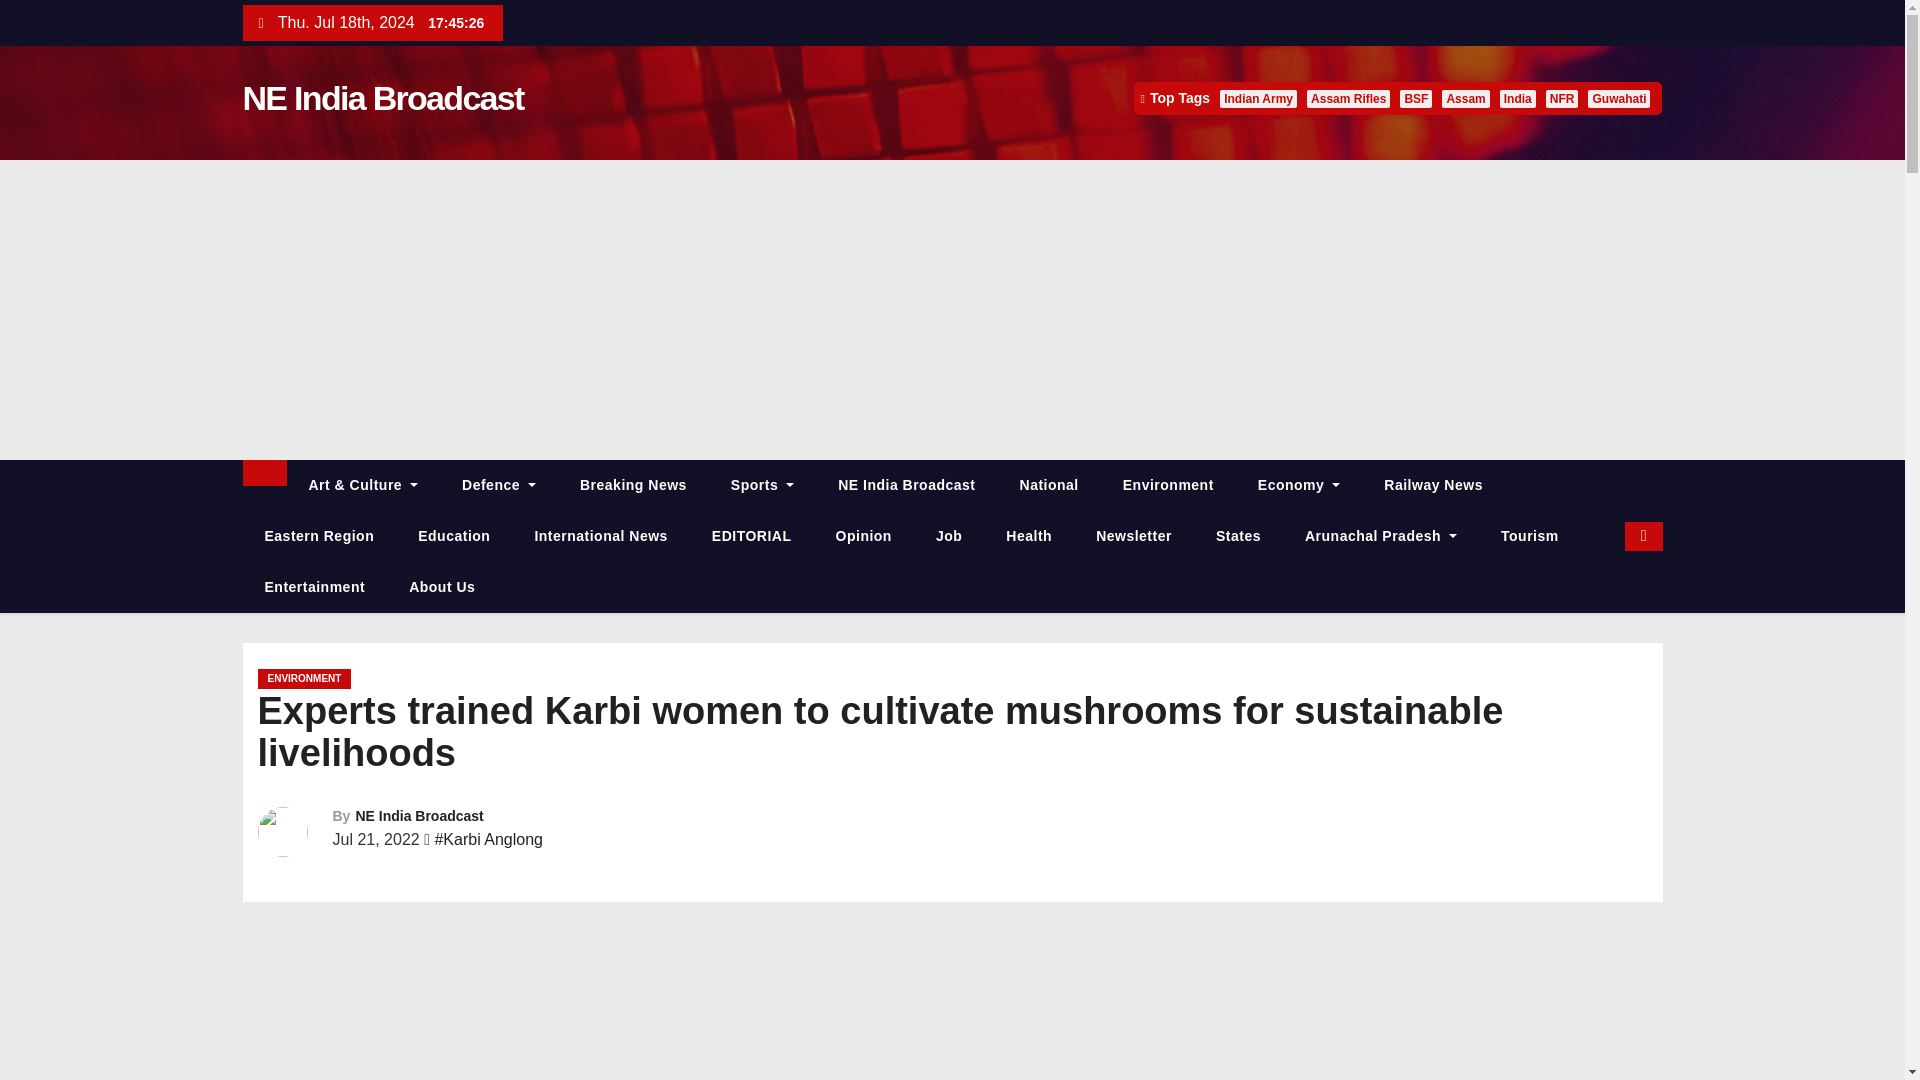 The width and height of the screenshot is (1920, 1080). Describe the element at coordinates (1348, 98) in the screenshot. I see `Assam Rifles` at that location.